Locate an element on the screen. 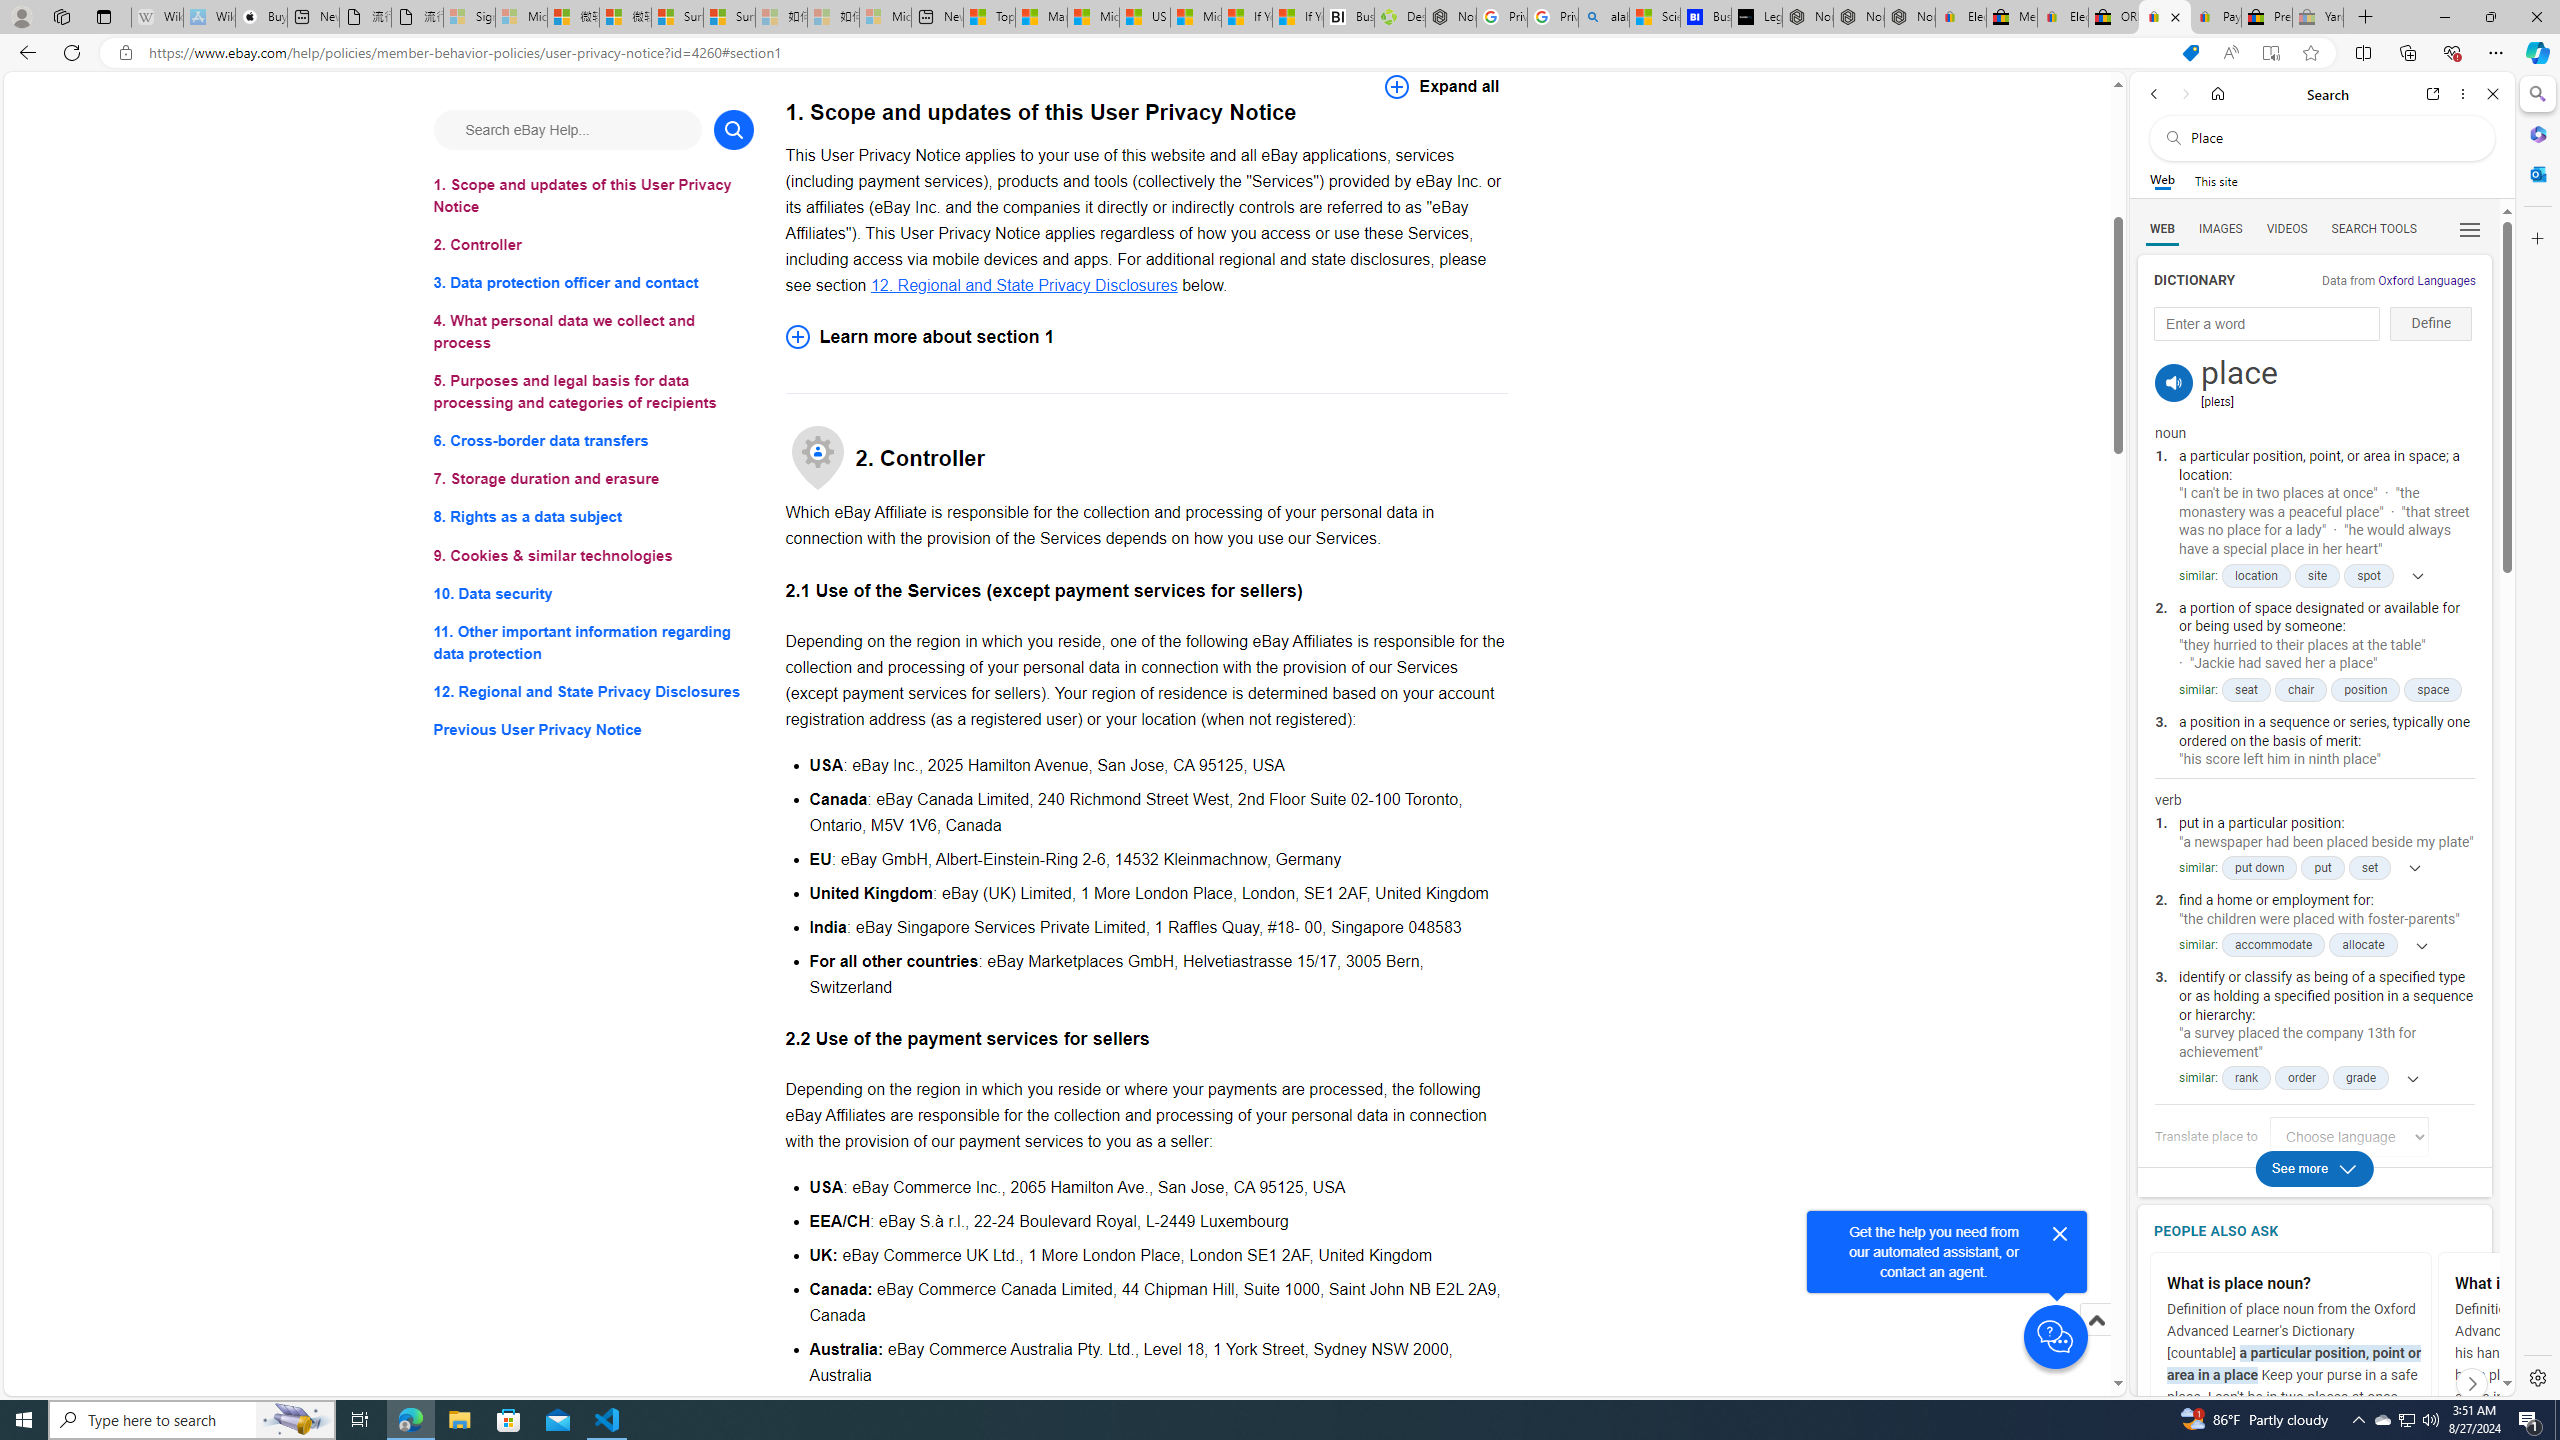  chair is located at coordinates (2300, 690).